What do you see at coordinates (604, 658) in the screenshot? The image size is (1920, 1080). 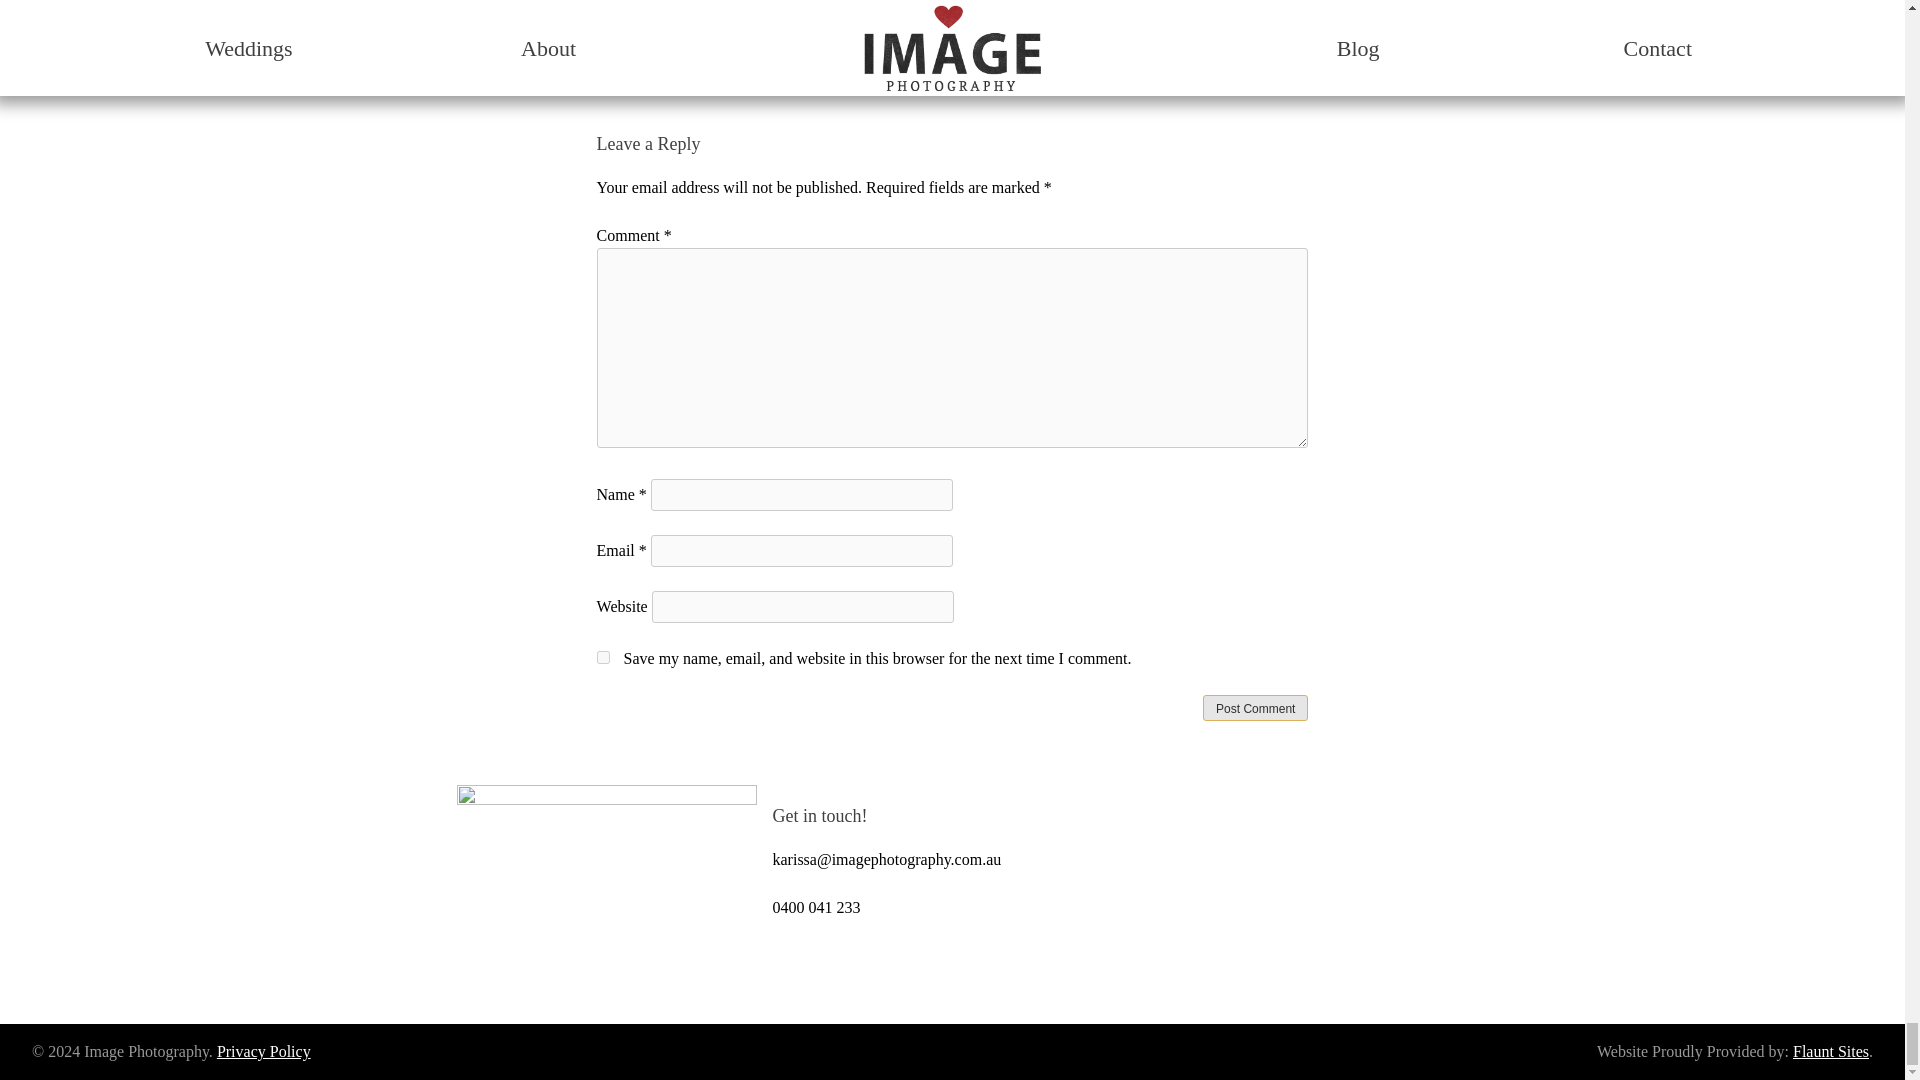 I see `yes` at bounding box center [604, 658].